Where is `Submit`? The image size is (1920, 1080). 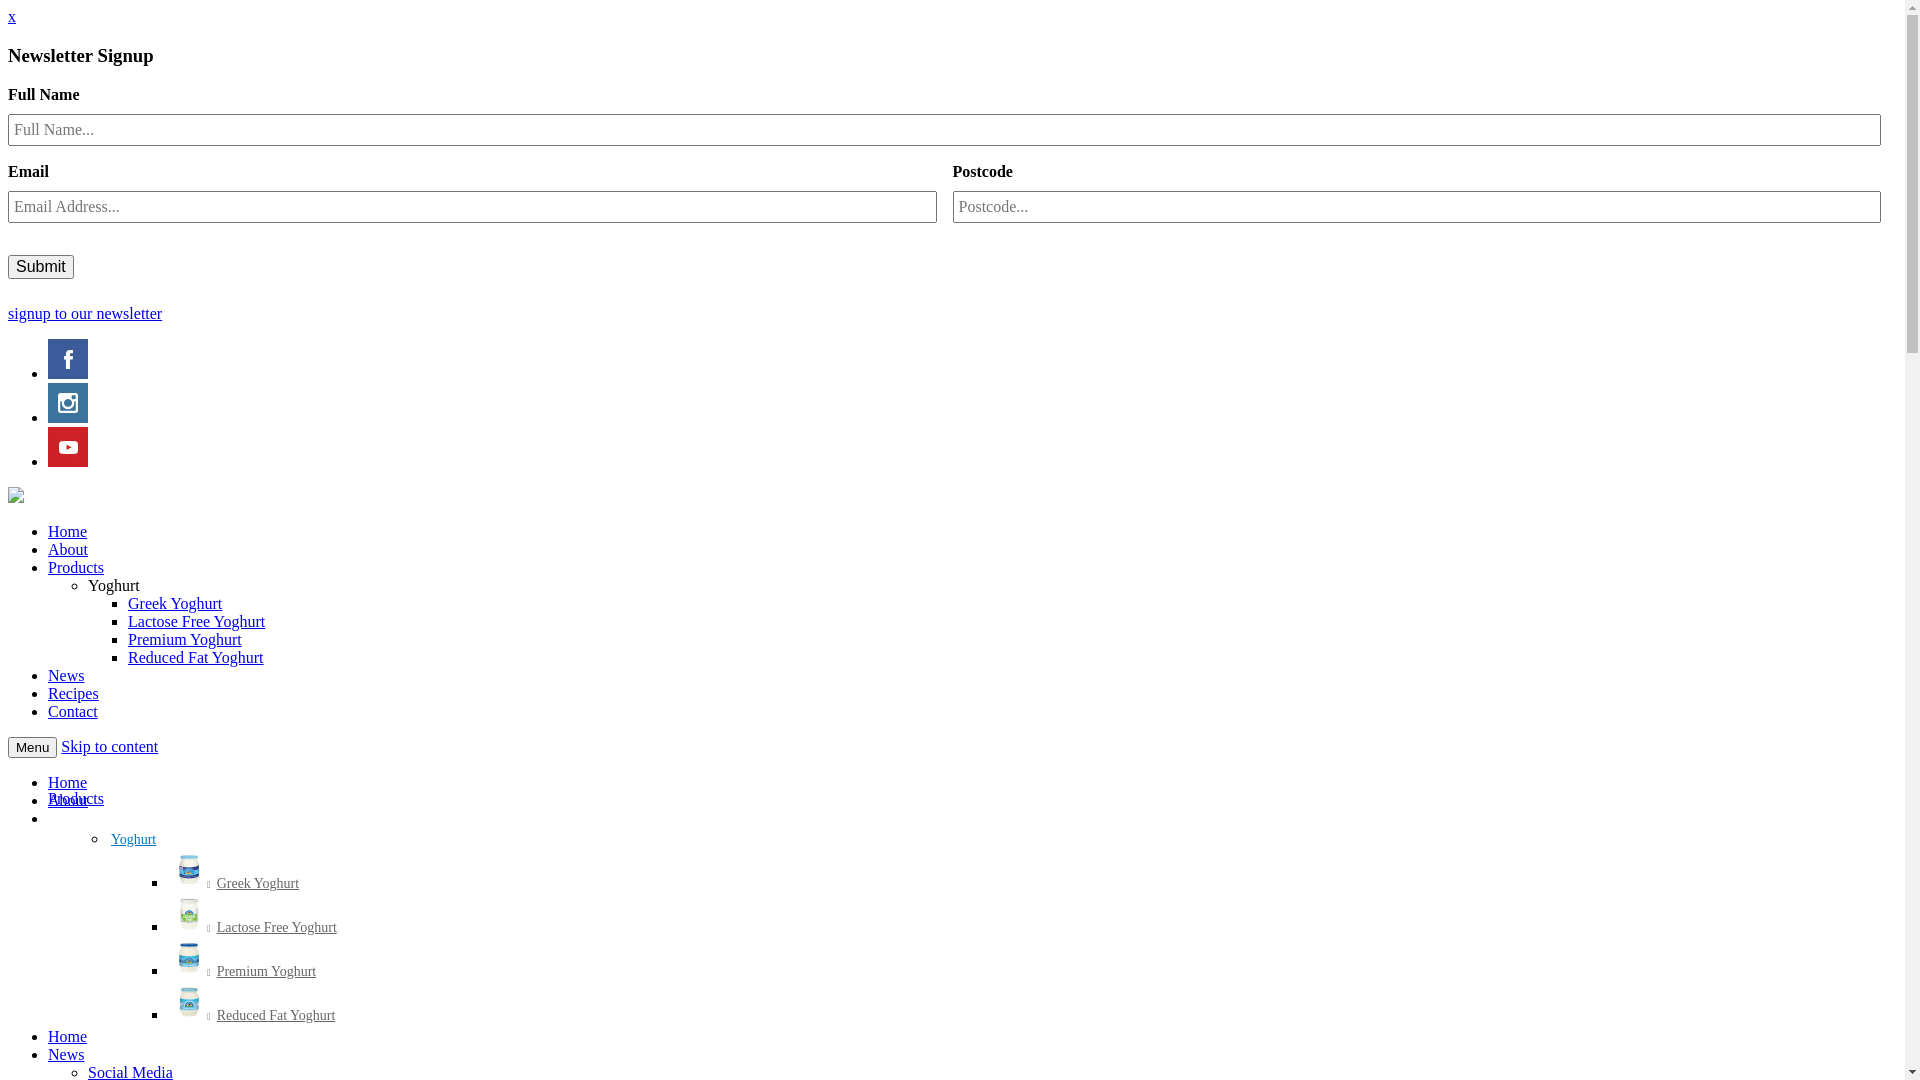 Submit is located at coordinates (41, 267).